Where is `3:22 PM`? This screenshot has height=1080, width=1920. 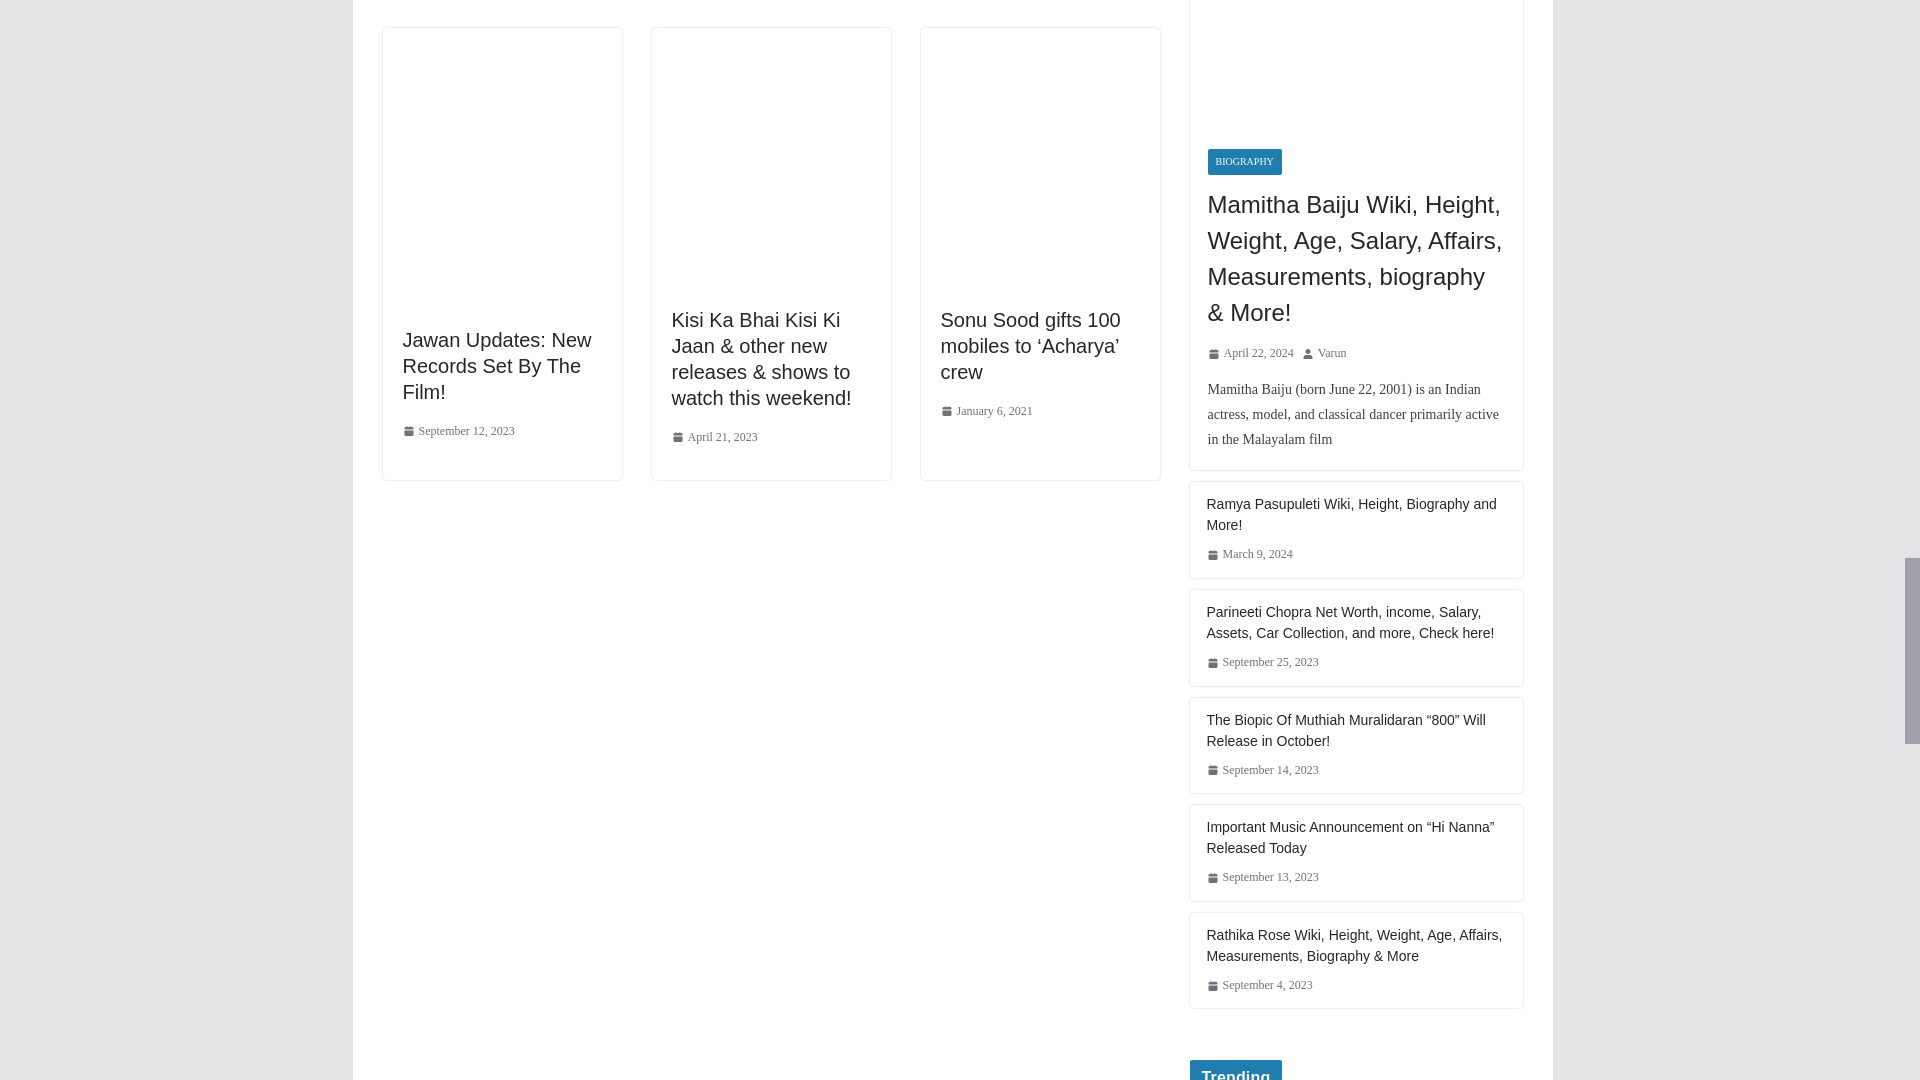
3:22 PM is located at coordinates (715, 438).